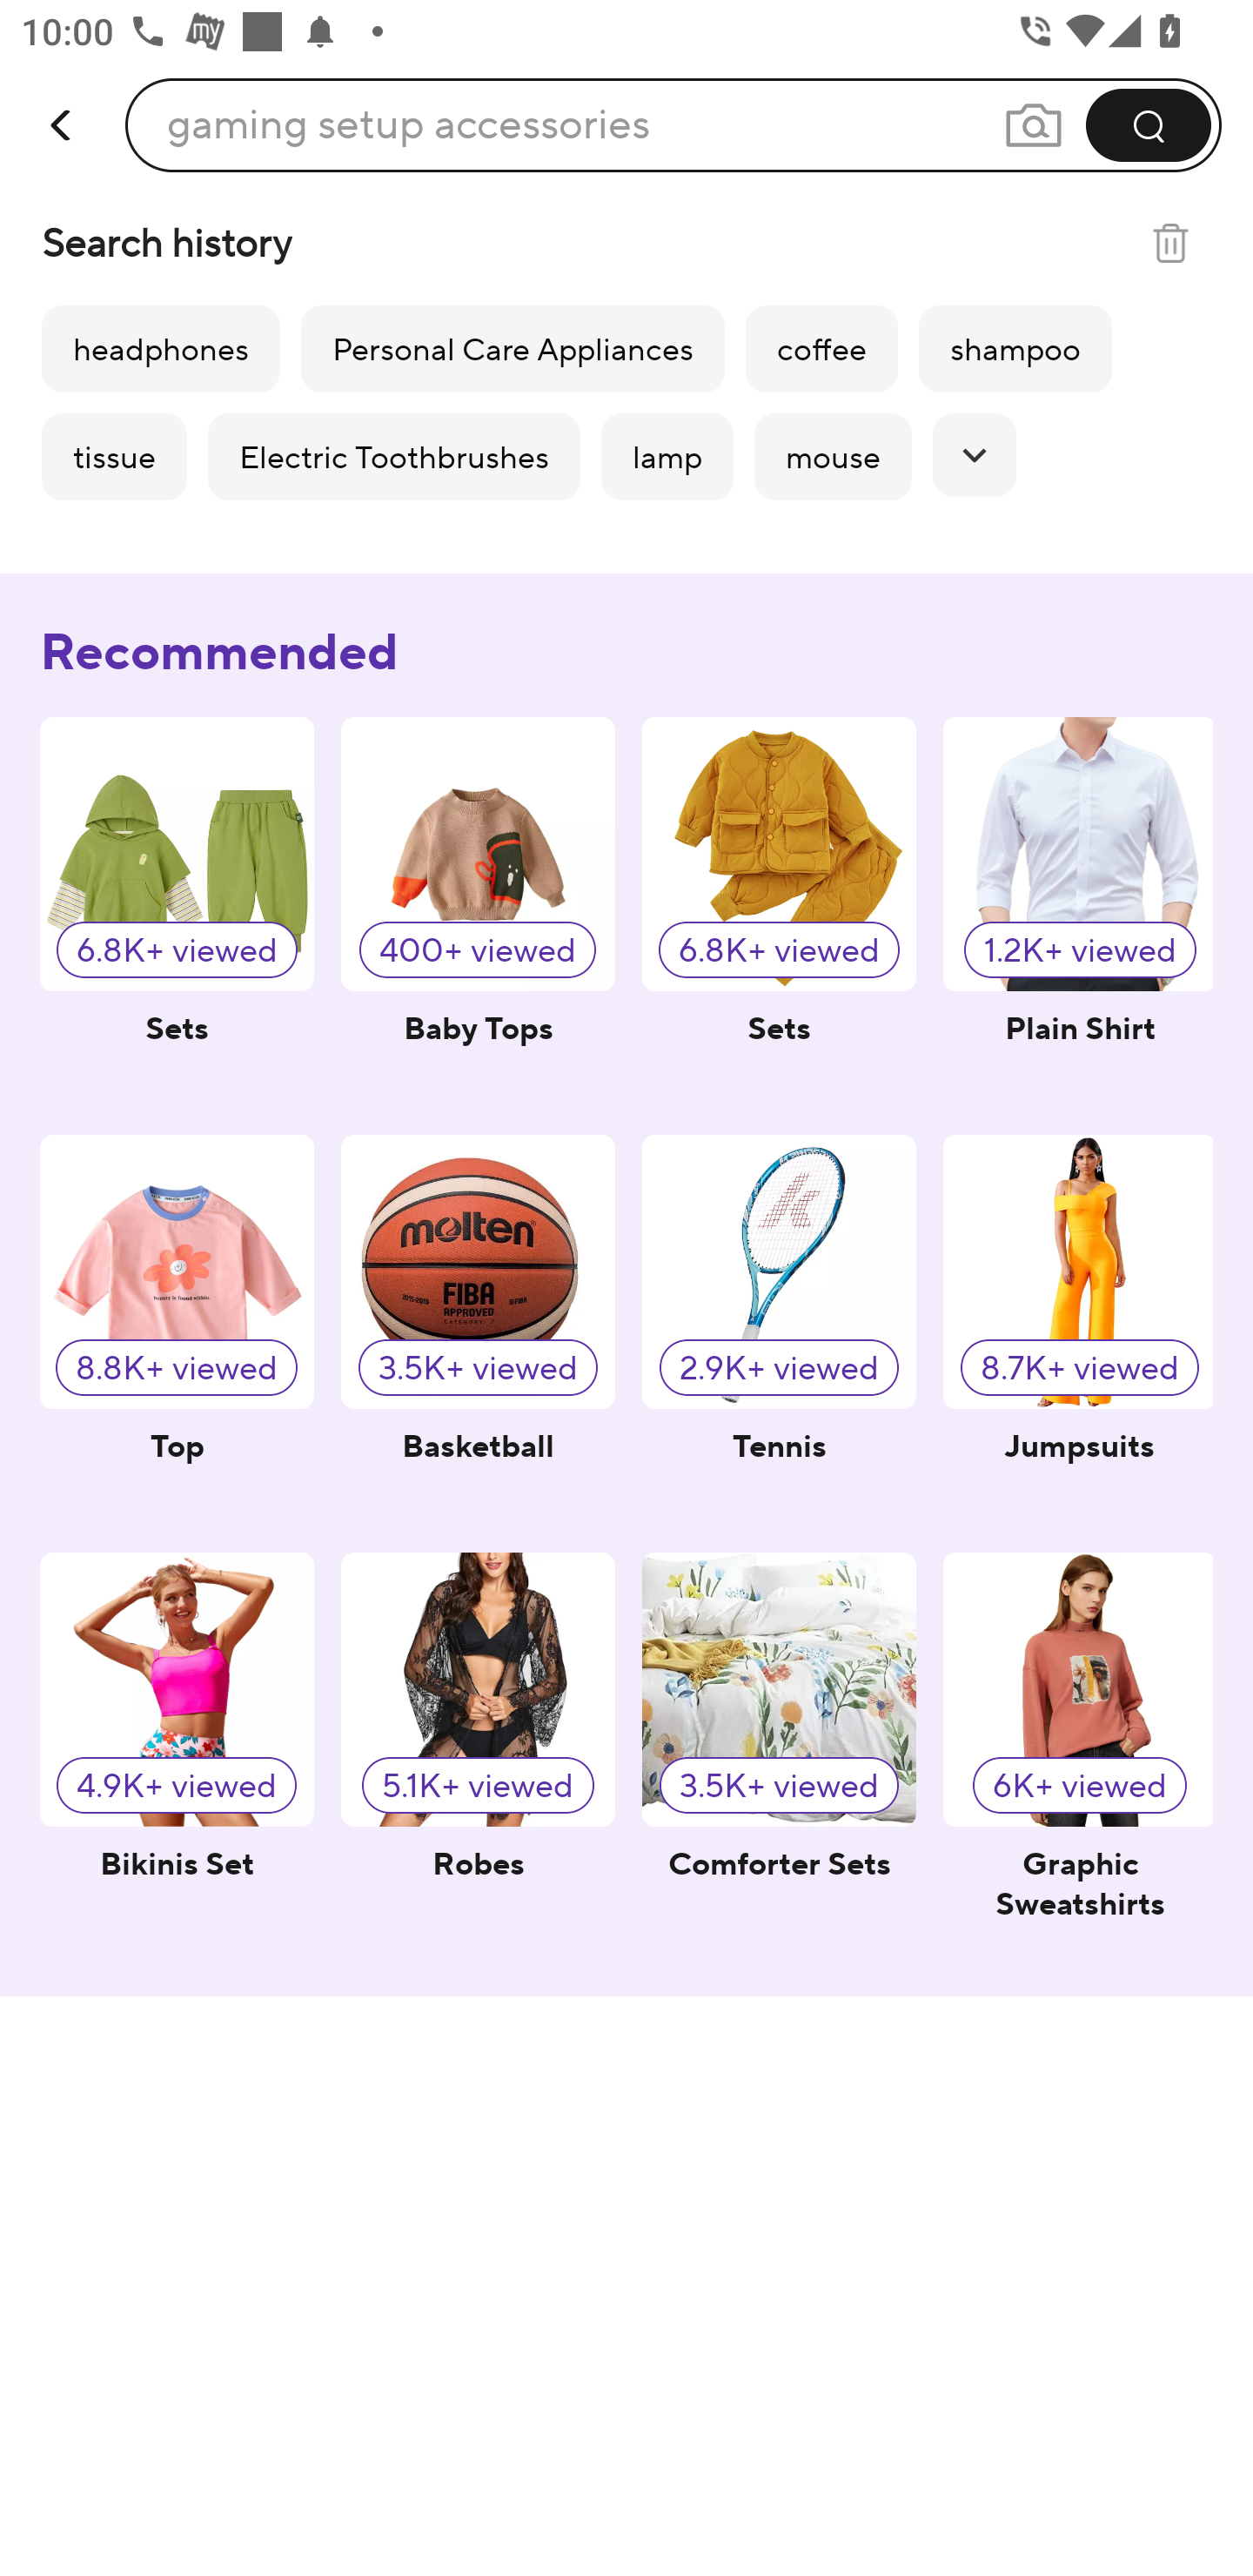 The height and width of the screenshot is (2576, 1253). What do you see at coordinates (512, 348) in the screenshot?
I see `Personal Care Appliances` at bounding box center [512, 348].